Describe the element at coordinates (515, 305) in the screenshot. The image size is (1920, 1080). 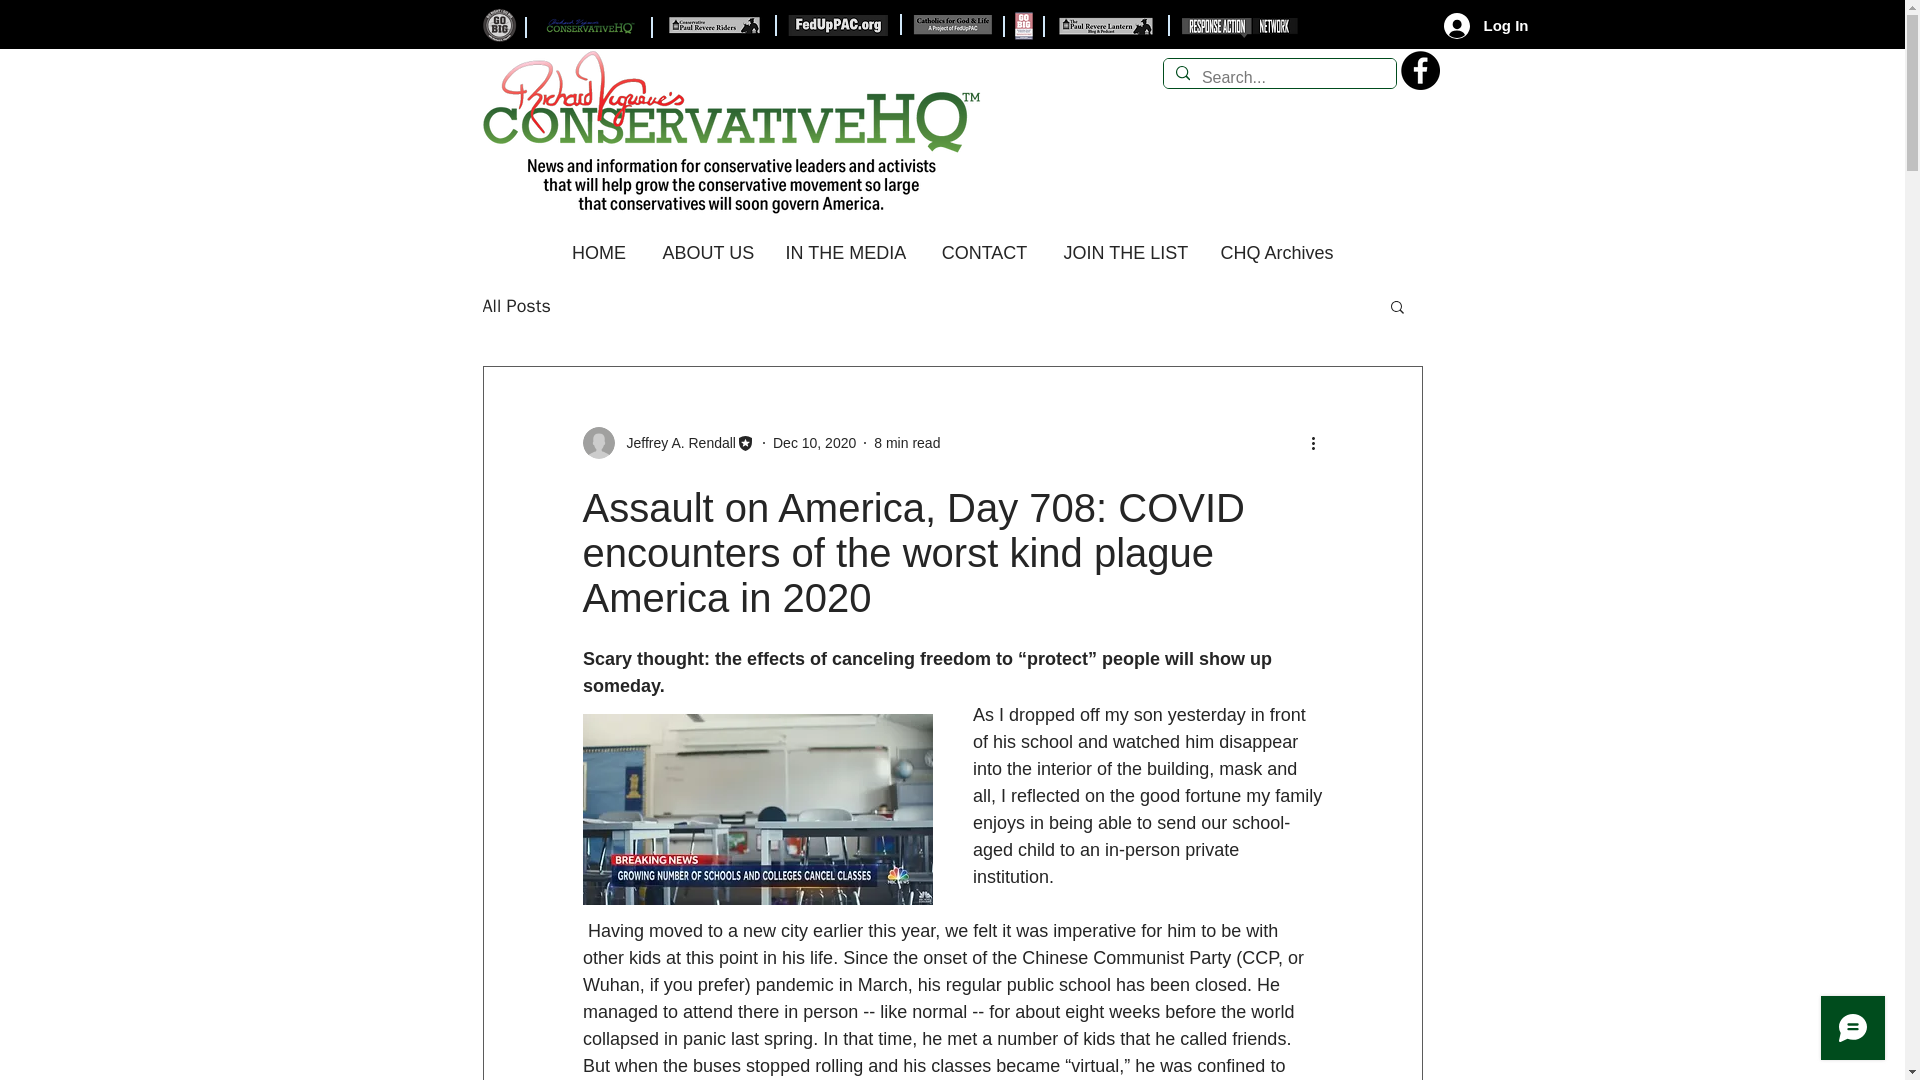
I see `All Posts` at that location.